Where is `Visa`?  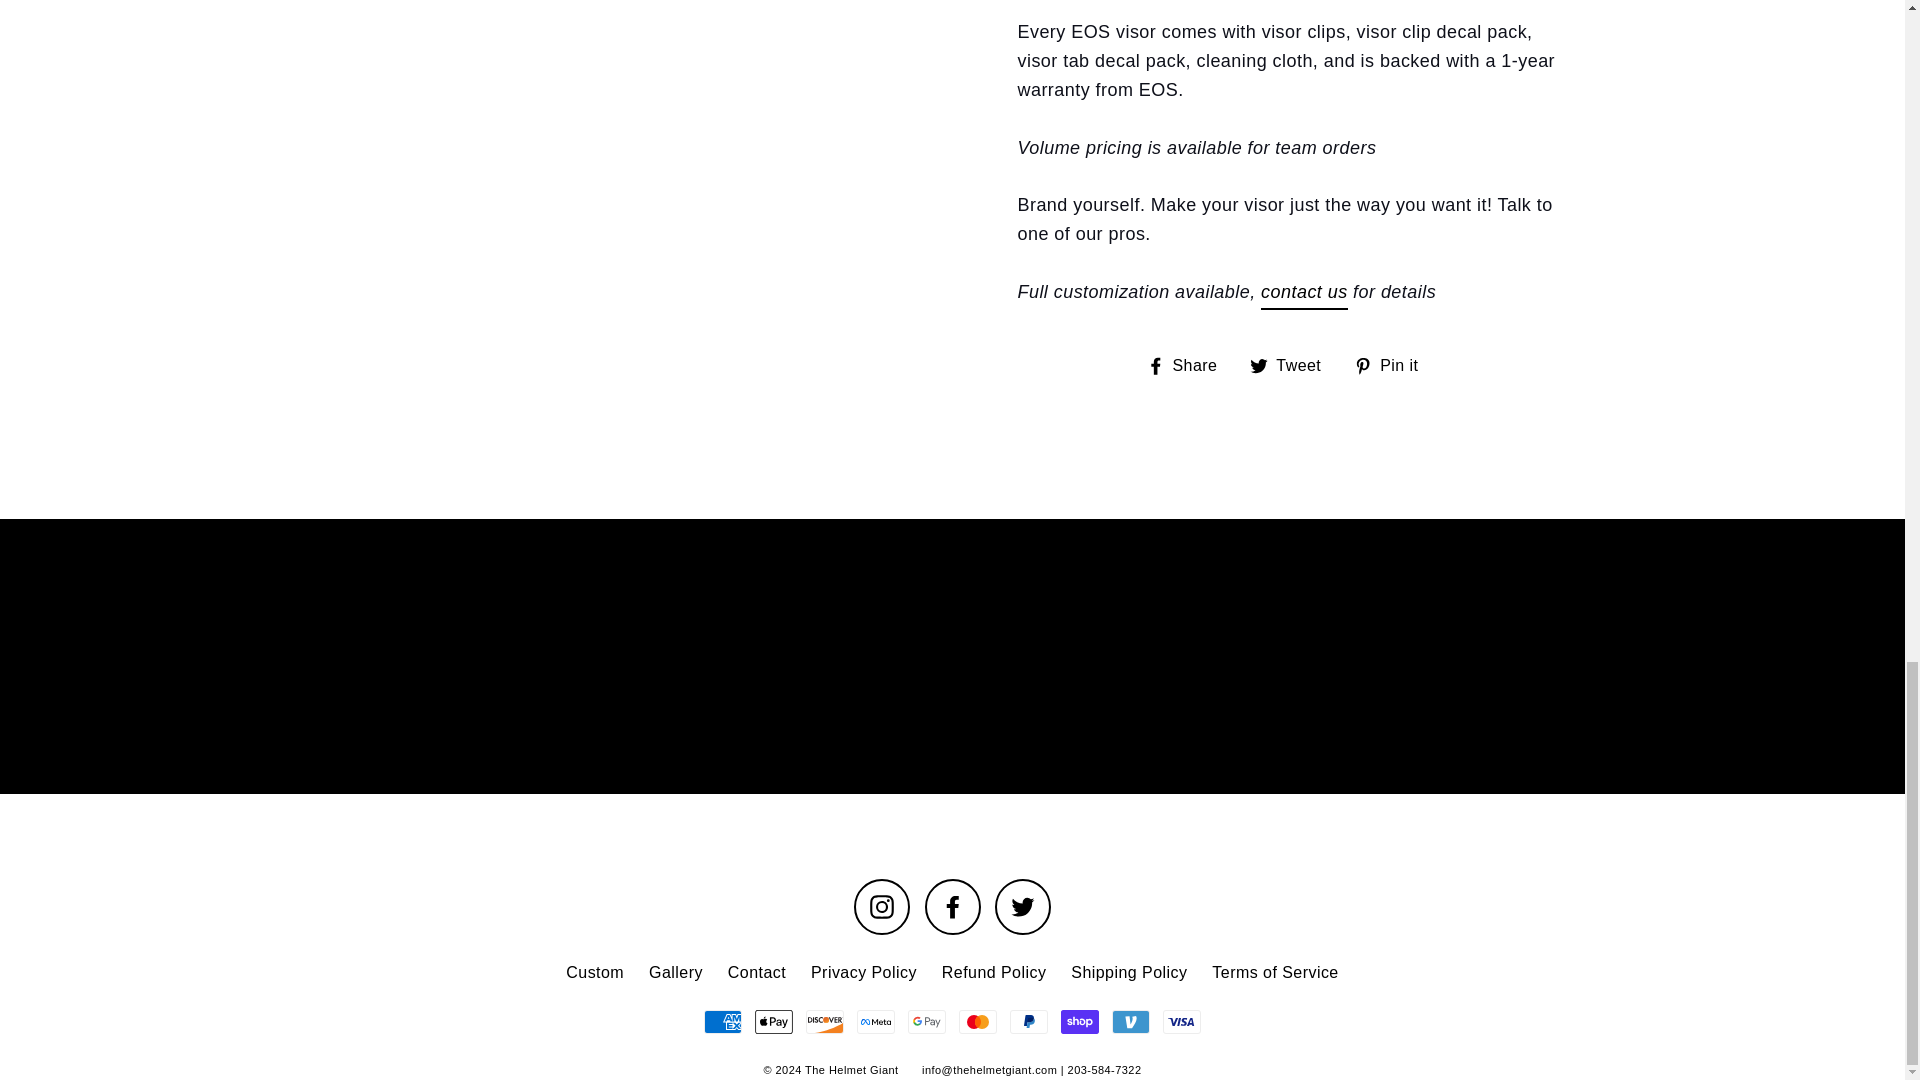
Visa is located at coordinates (1182, 1021).